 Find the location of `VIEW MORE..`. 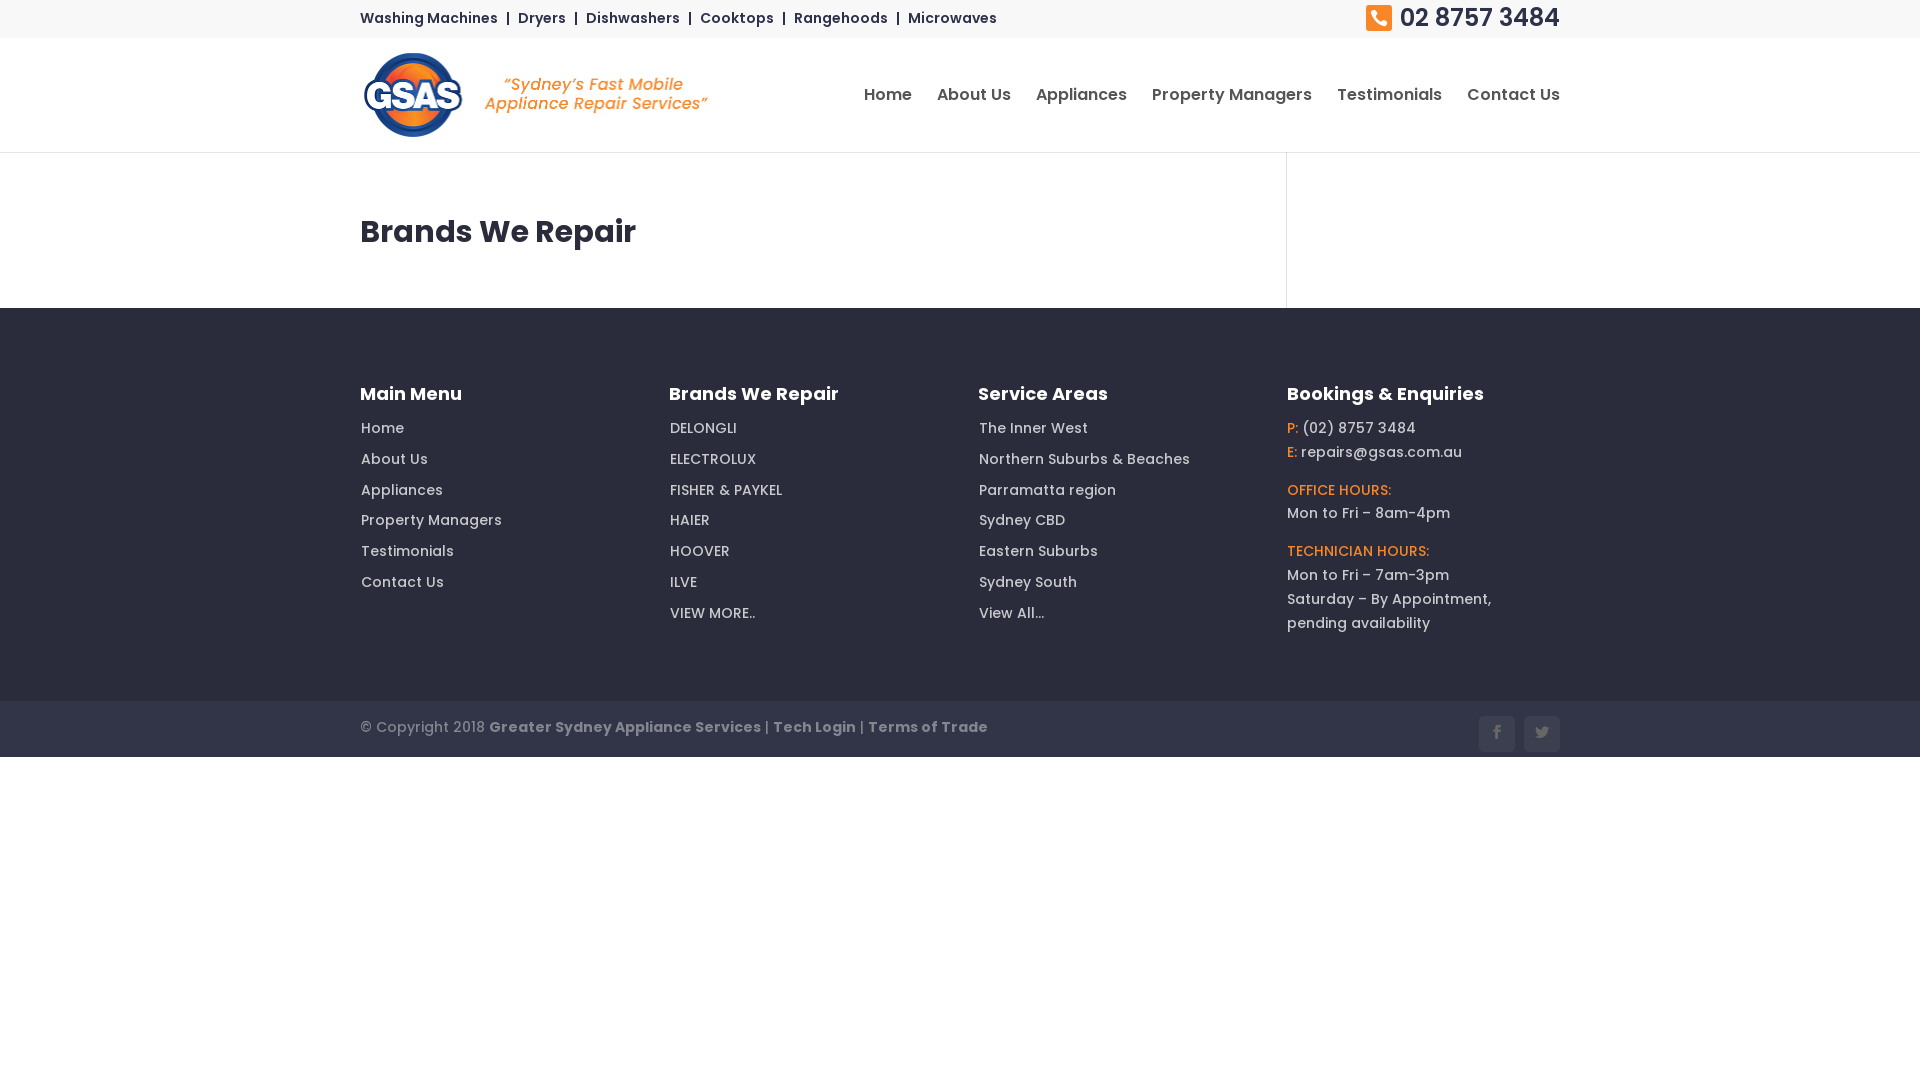

VIEW MORE.. is located at coordinates (712, 613).